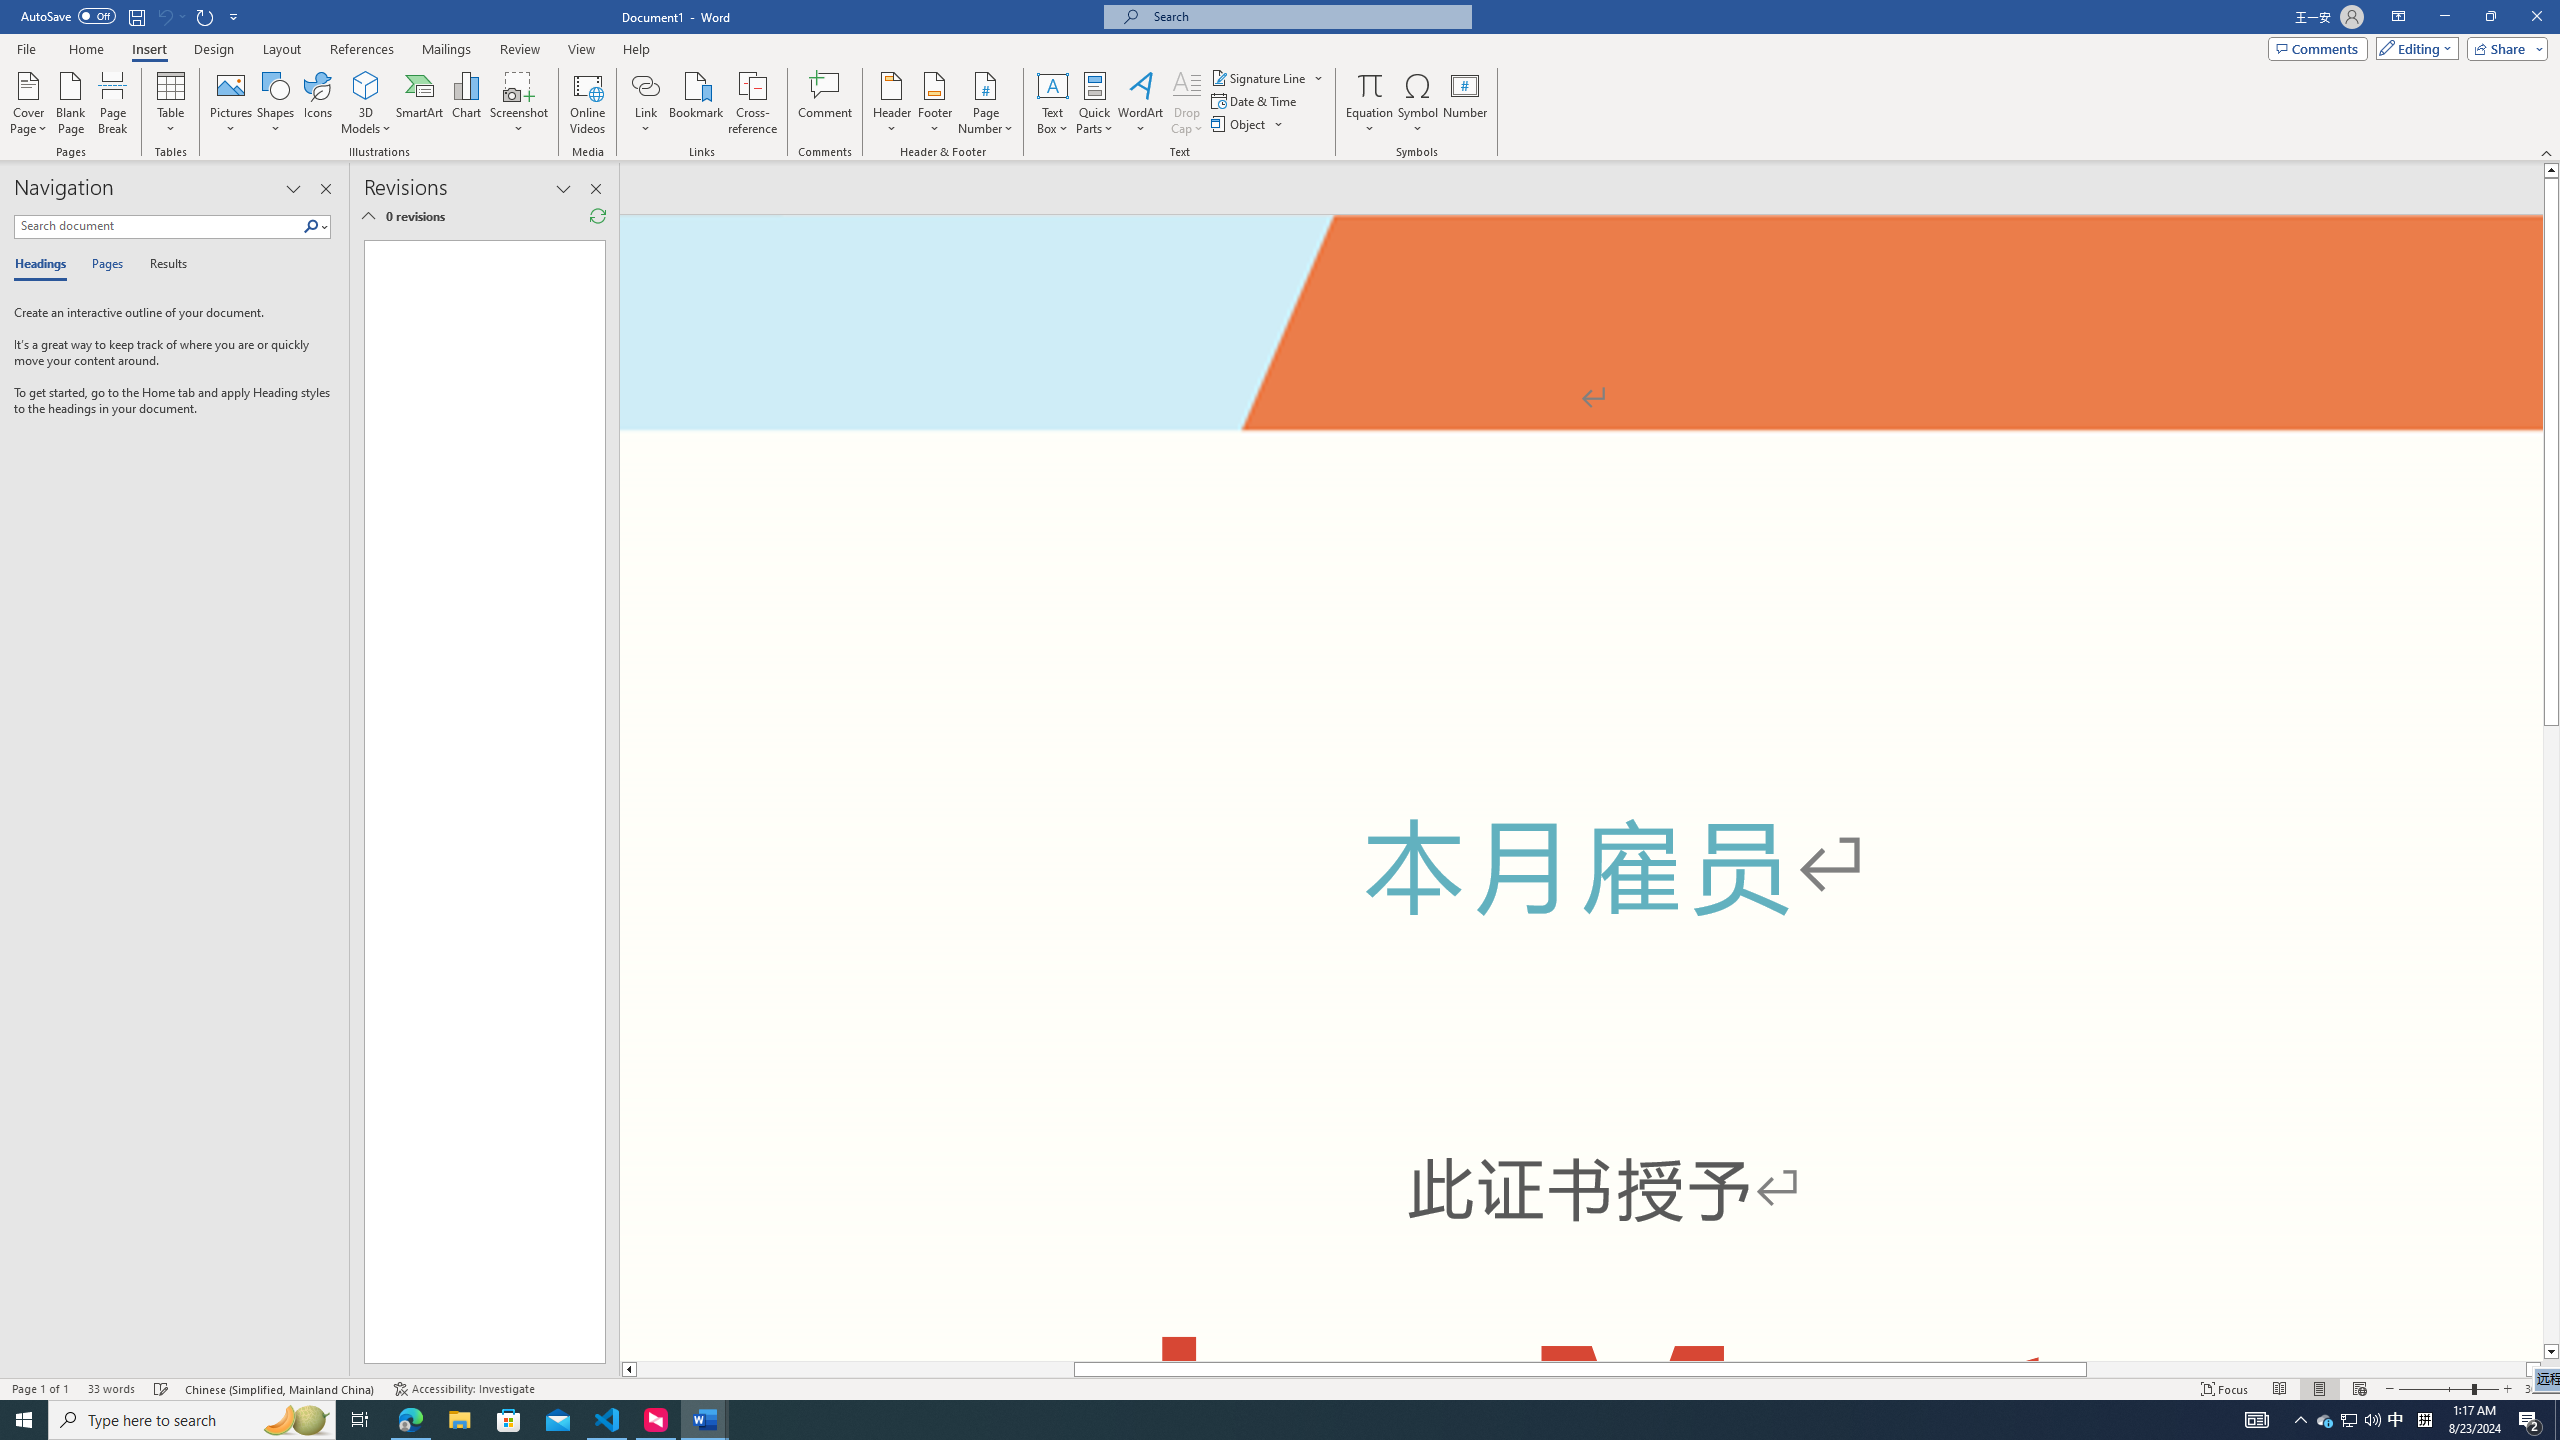  What do you see at coordinates (1053, 103) in the screenshot?
I see `Text Box` at bounding box center [1053, 103].